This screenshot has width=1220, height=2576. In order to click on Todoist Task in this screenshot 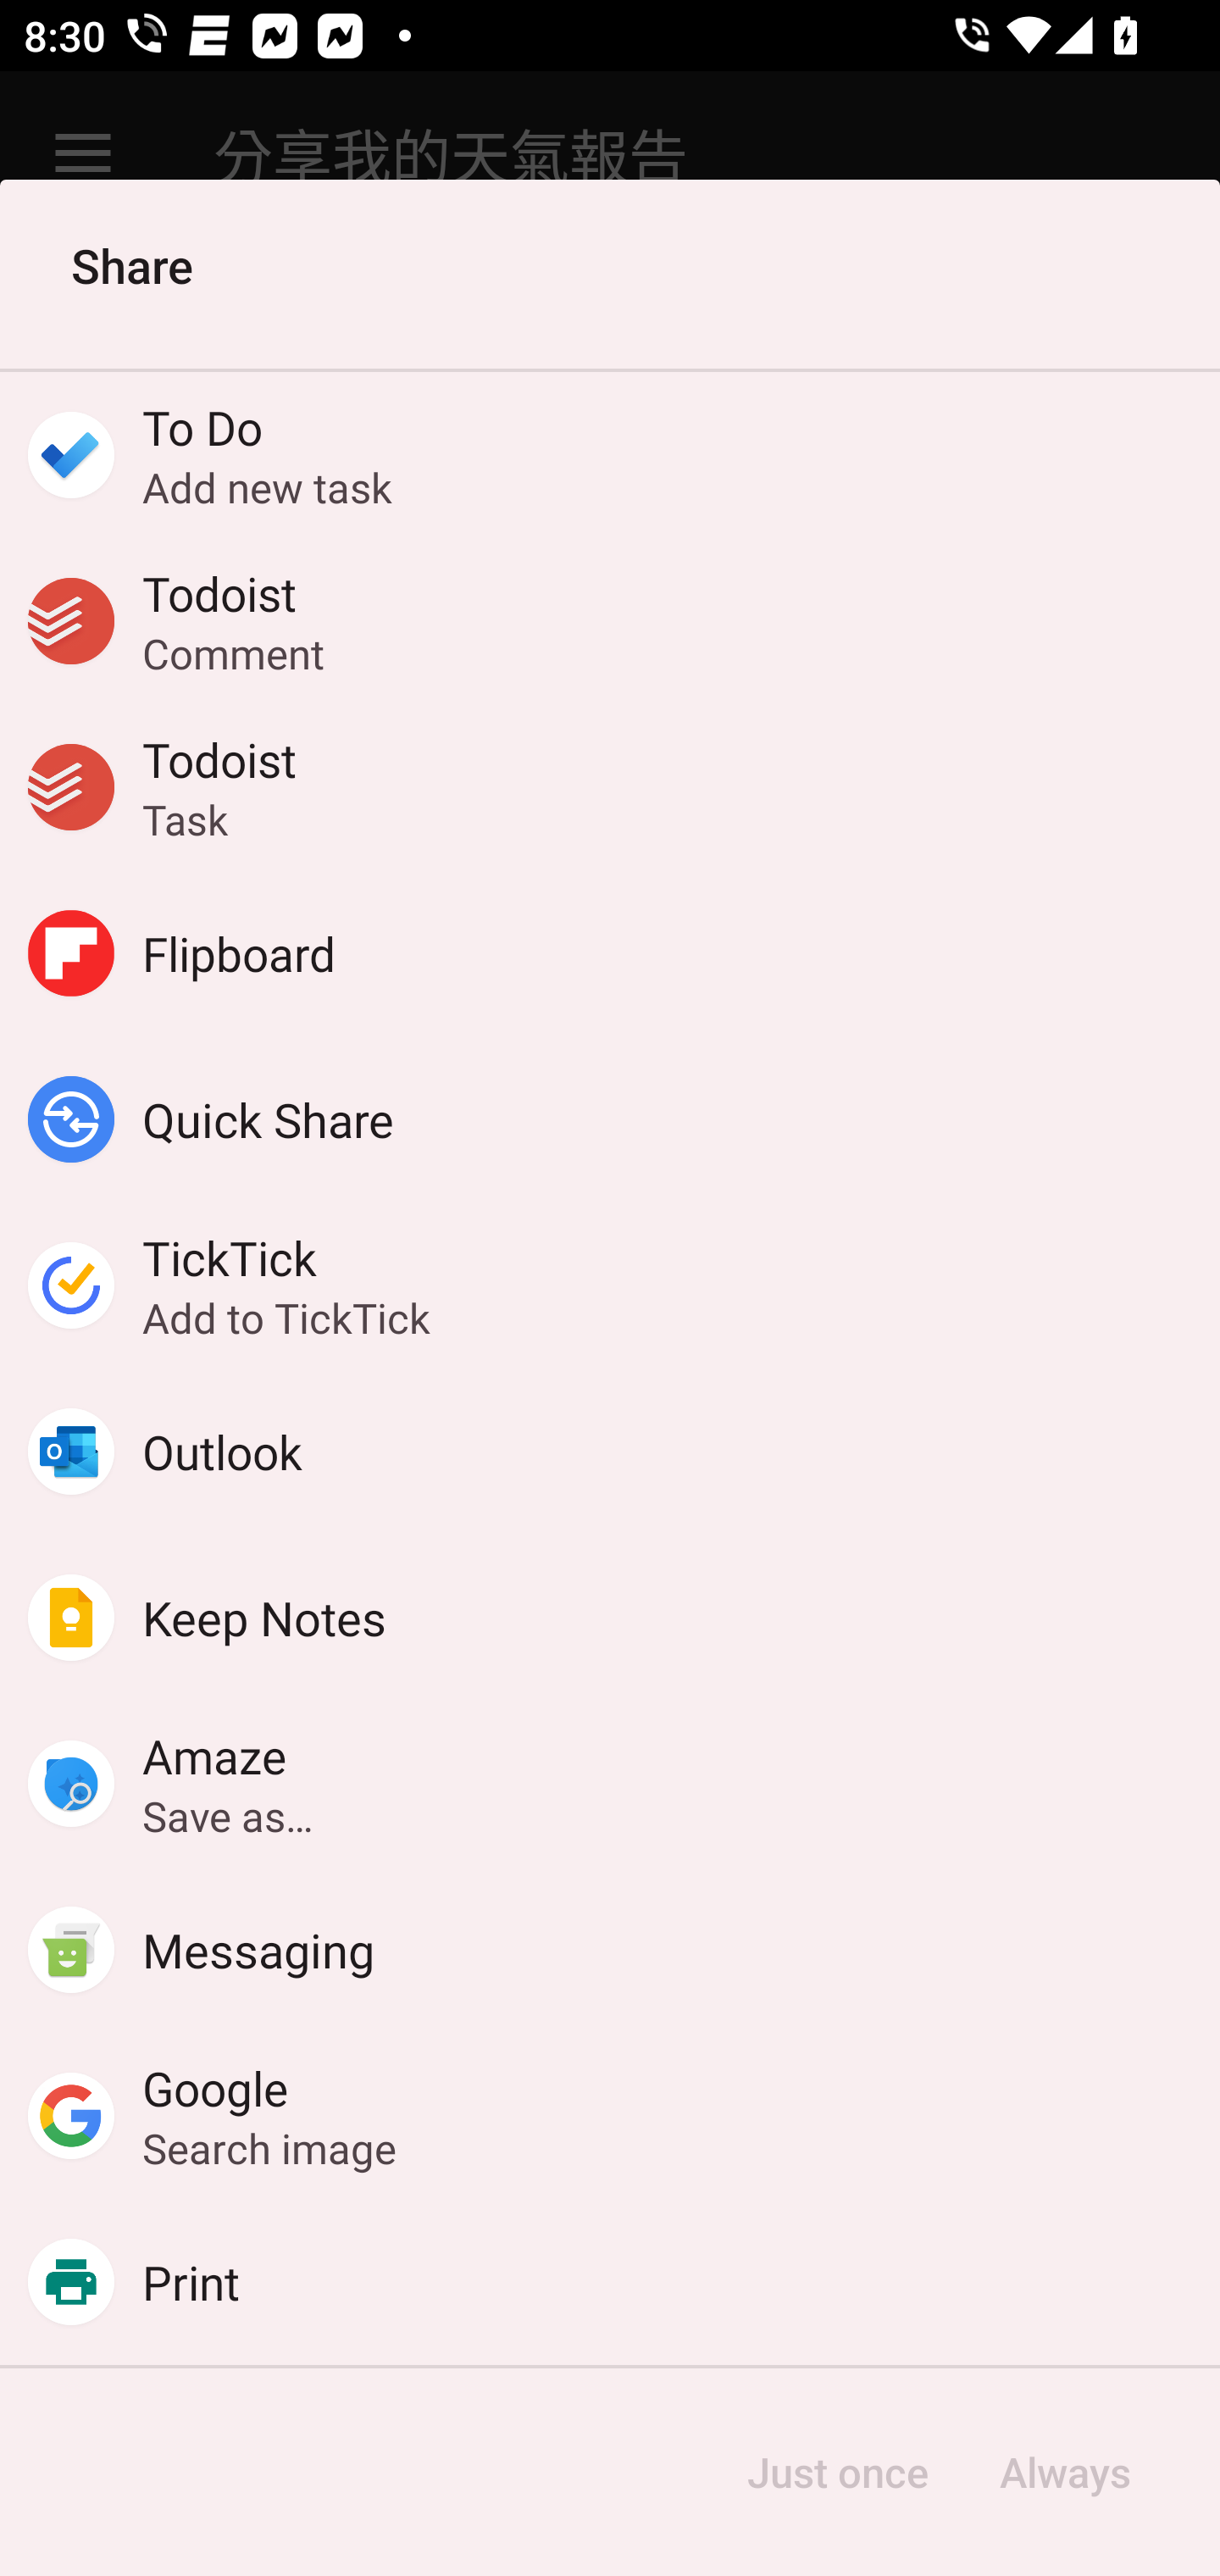, I will do `click(610, 786)`.